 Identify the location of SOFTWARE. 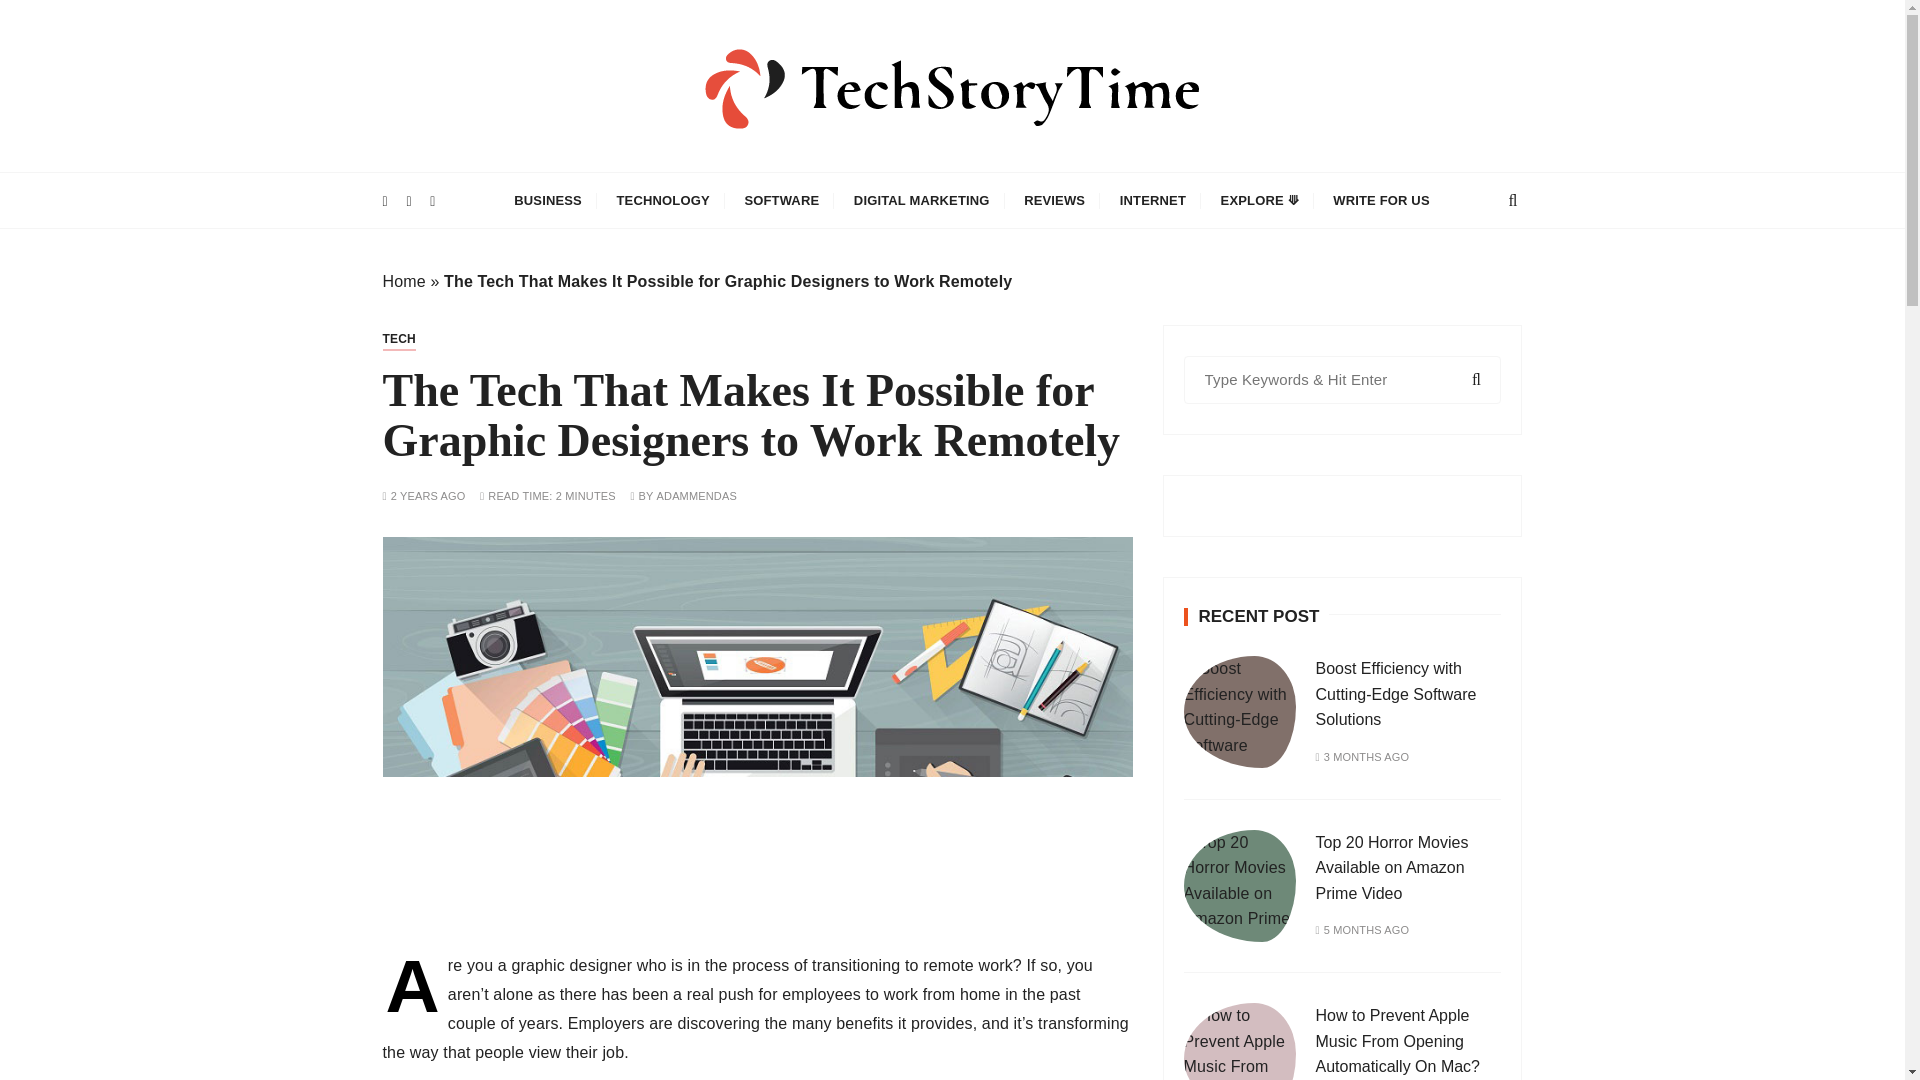
(781, 200).